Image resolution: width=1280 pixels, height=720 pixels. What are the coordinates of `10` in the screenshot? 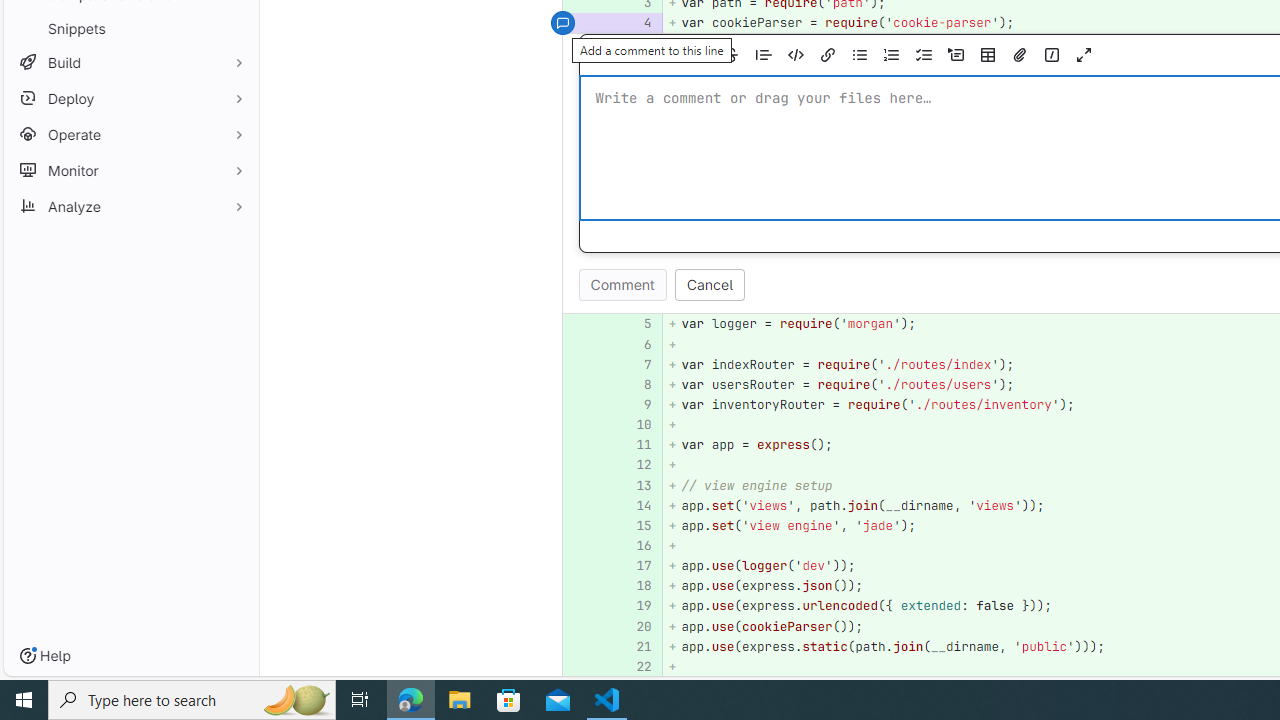 It's located at (637, 425).